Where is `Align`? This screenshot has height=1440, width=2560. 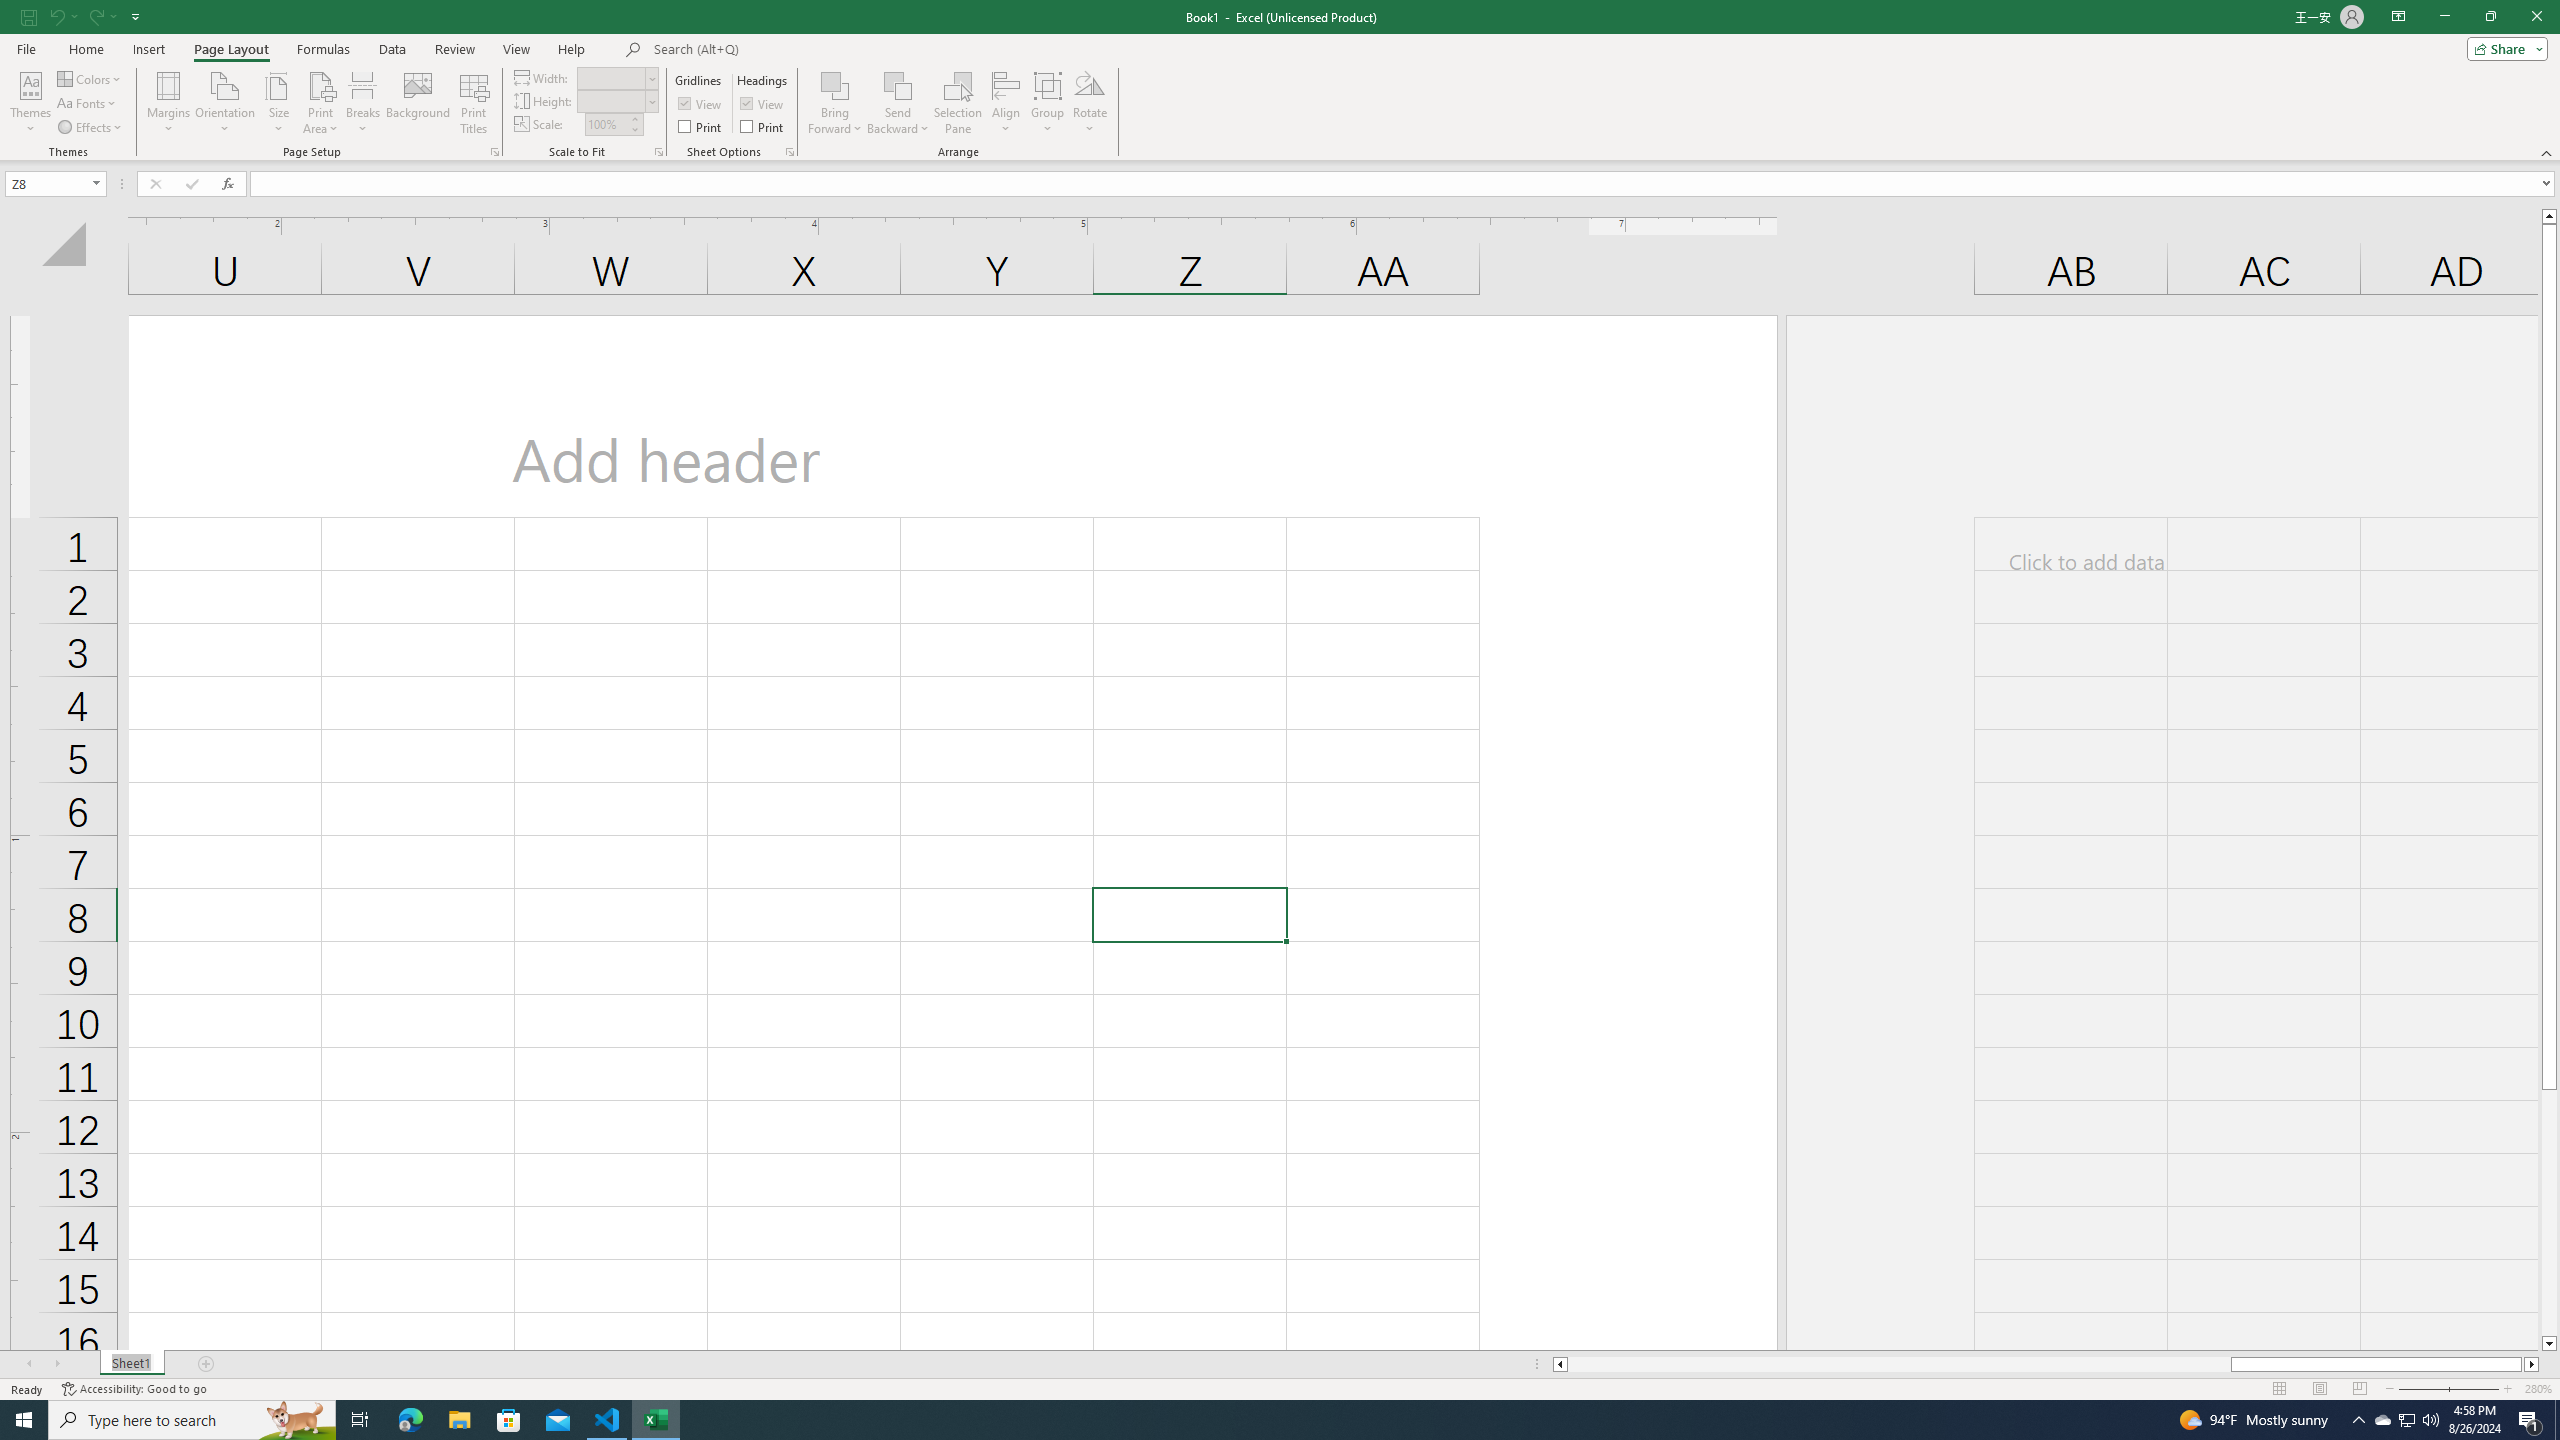 Align is located at coordinates (1006, 103).